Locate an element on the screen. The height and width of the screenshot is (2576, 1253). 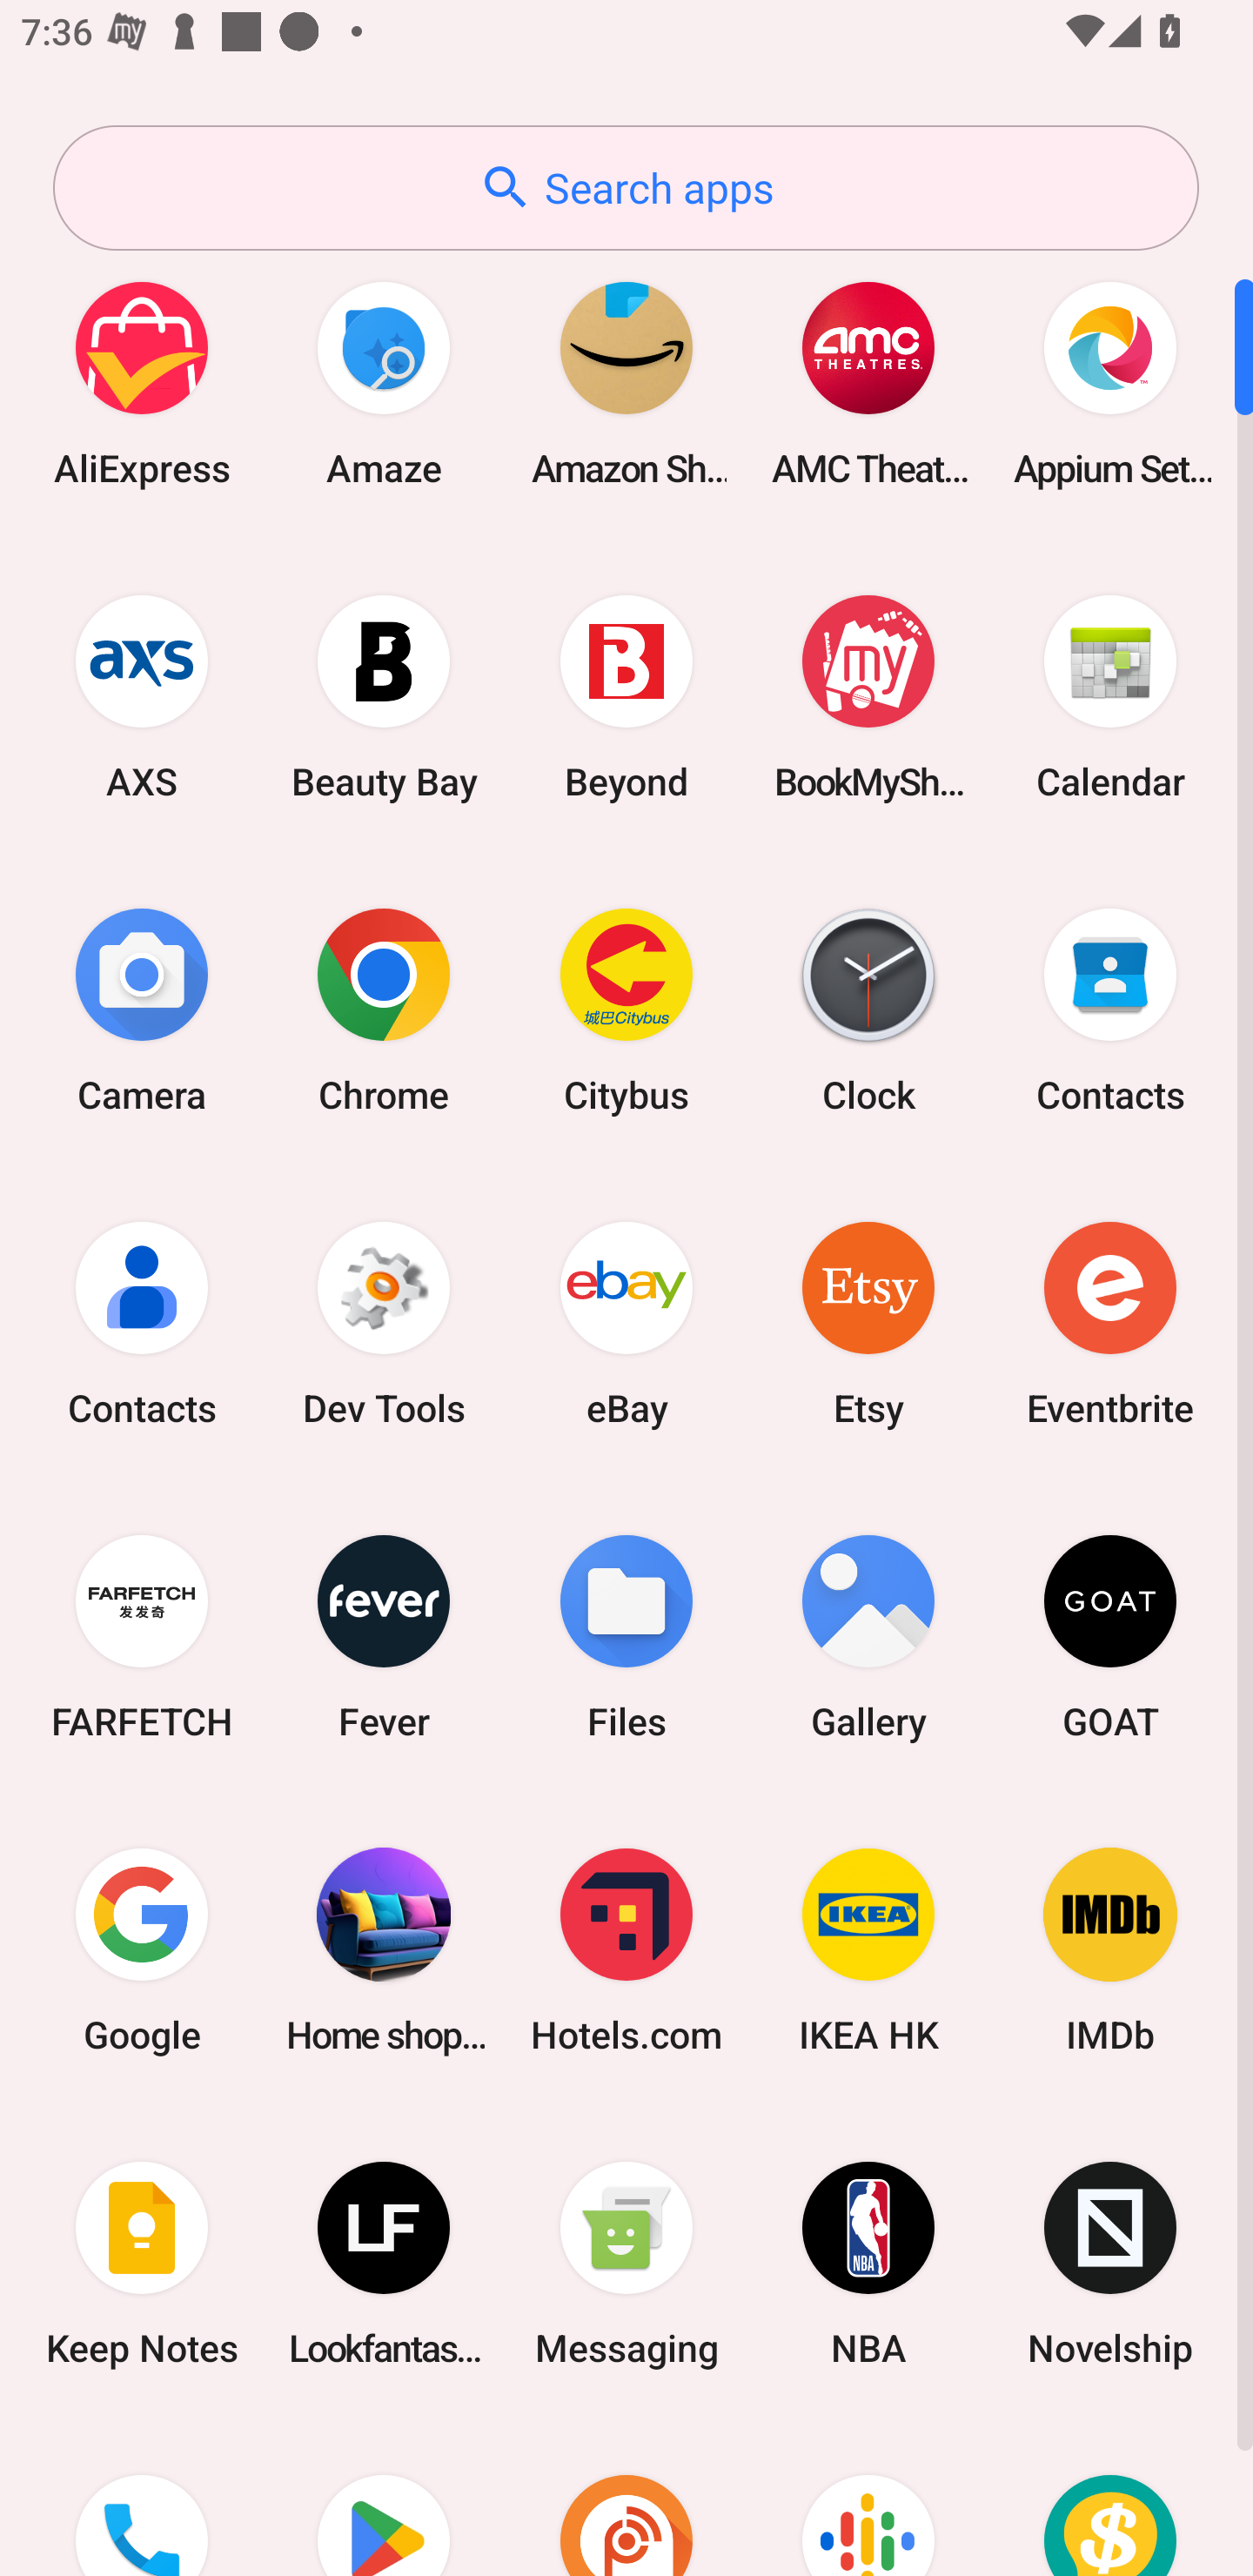
Novelship is located at coordinates (1110, 2264).